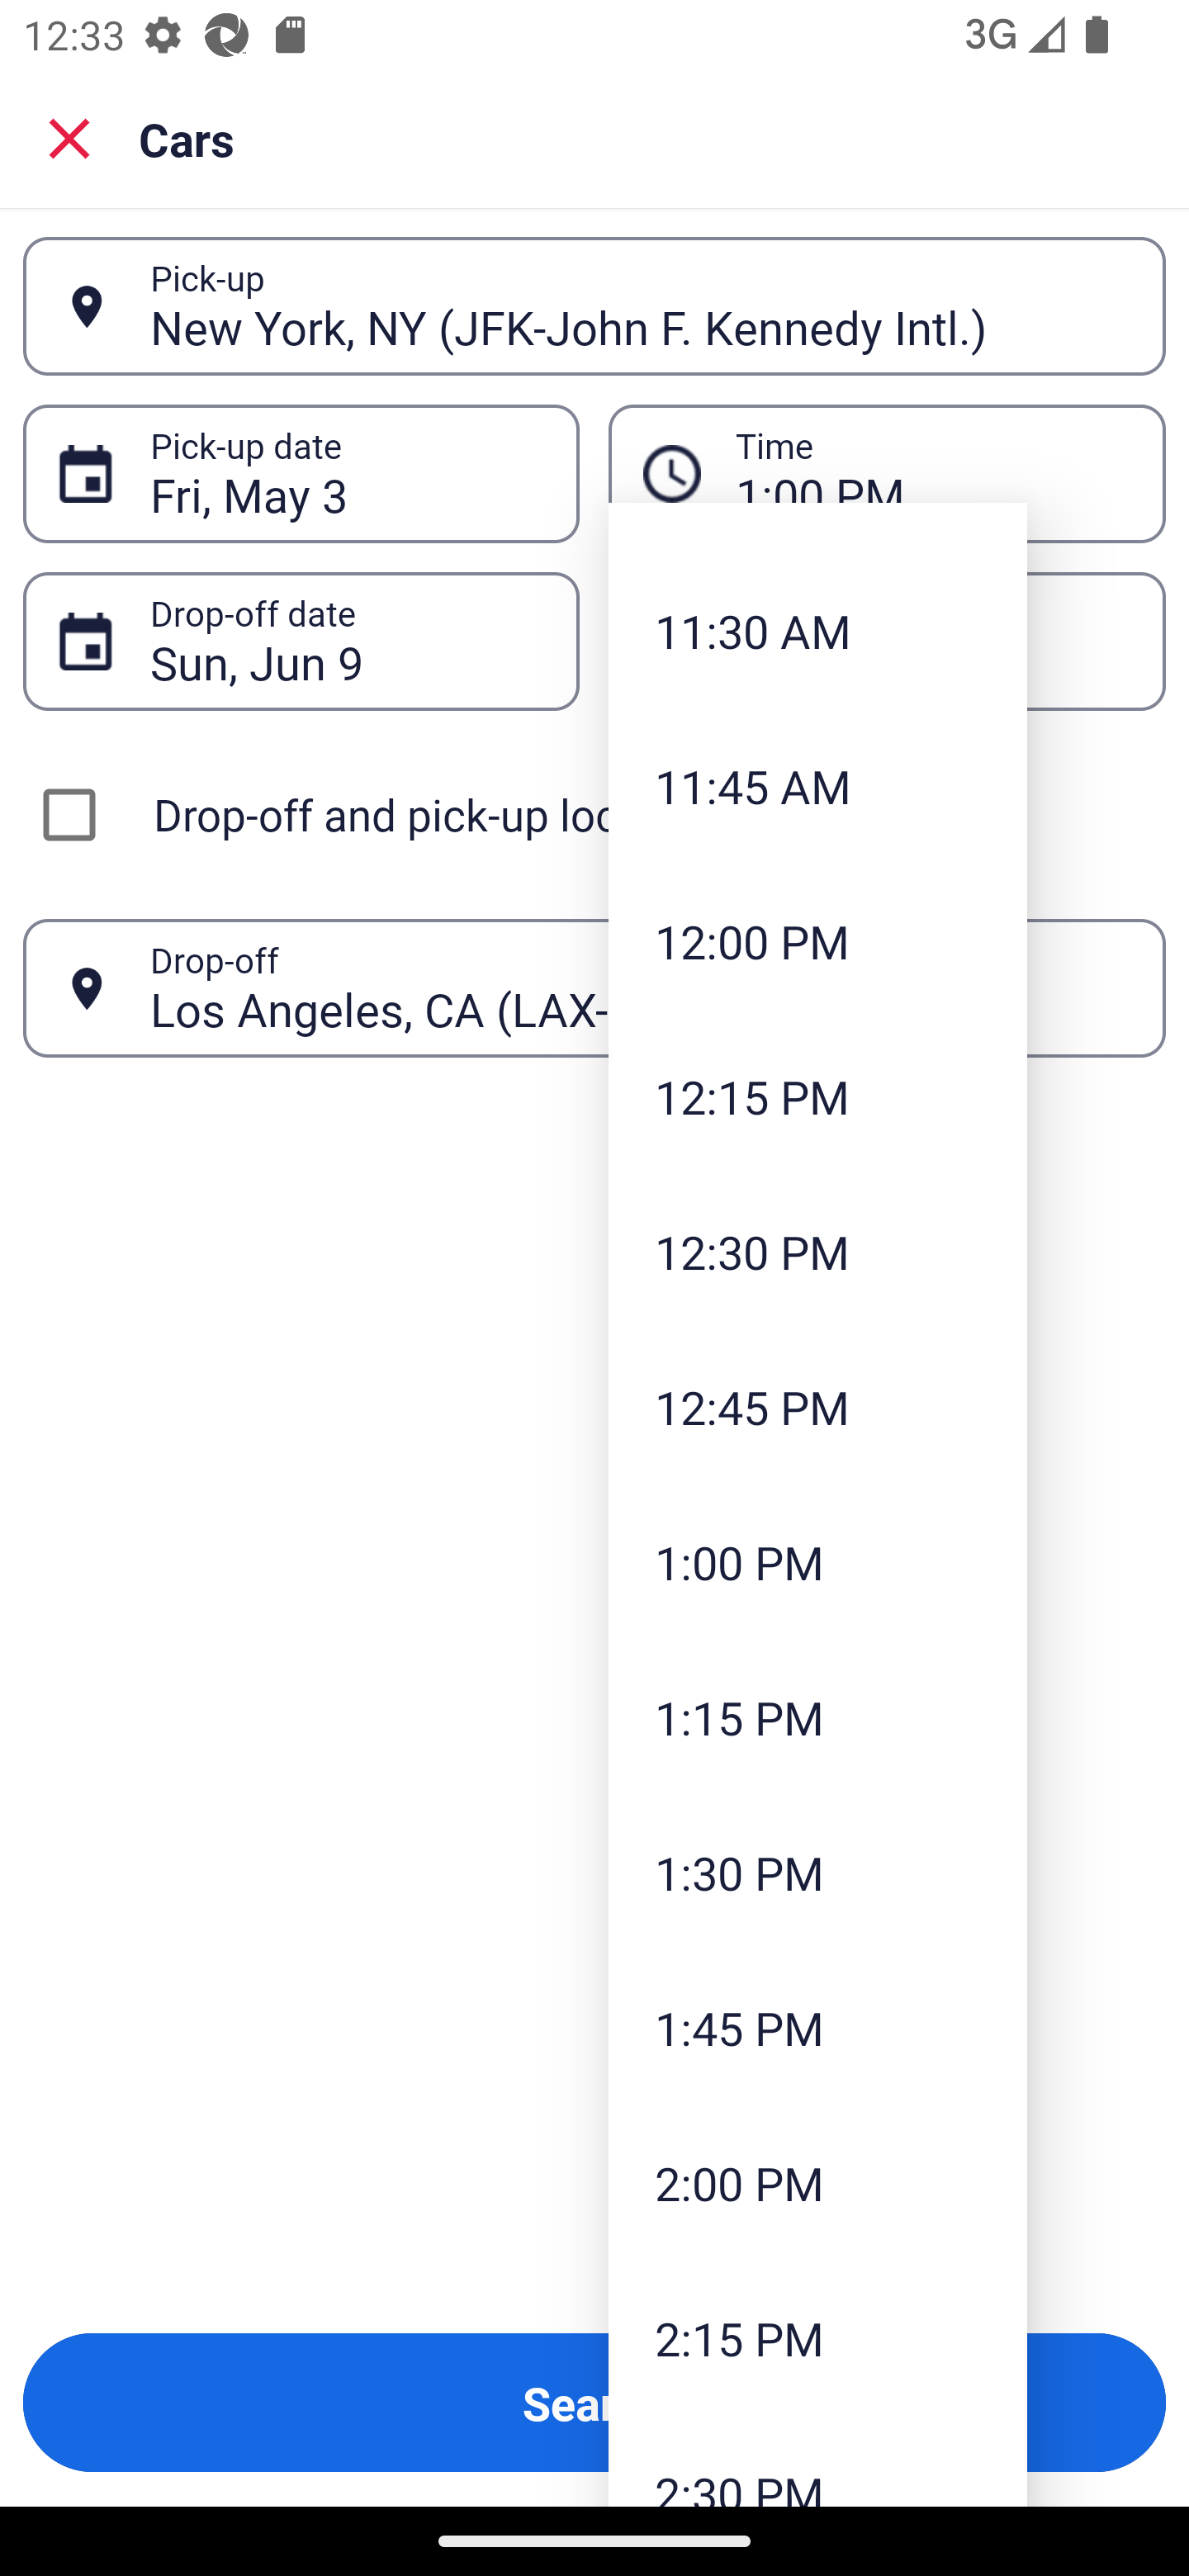 This screenshot has height=2576, width=1189. What do you see at coordinates (817, 1562) in the screenshot?
I see `1:00 PM` at bounding box center [817, 1562].